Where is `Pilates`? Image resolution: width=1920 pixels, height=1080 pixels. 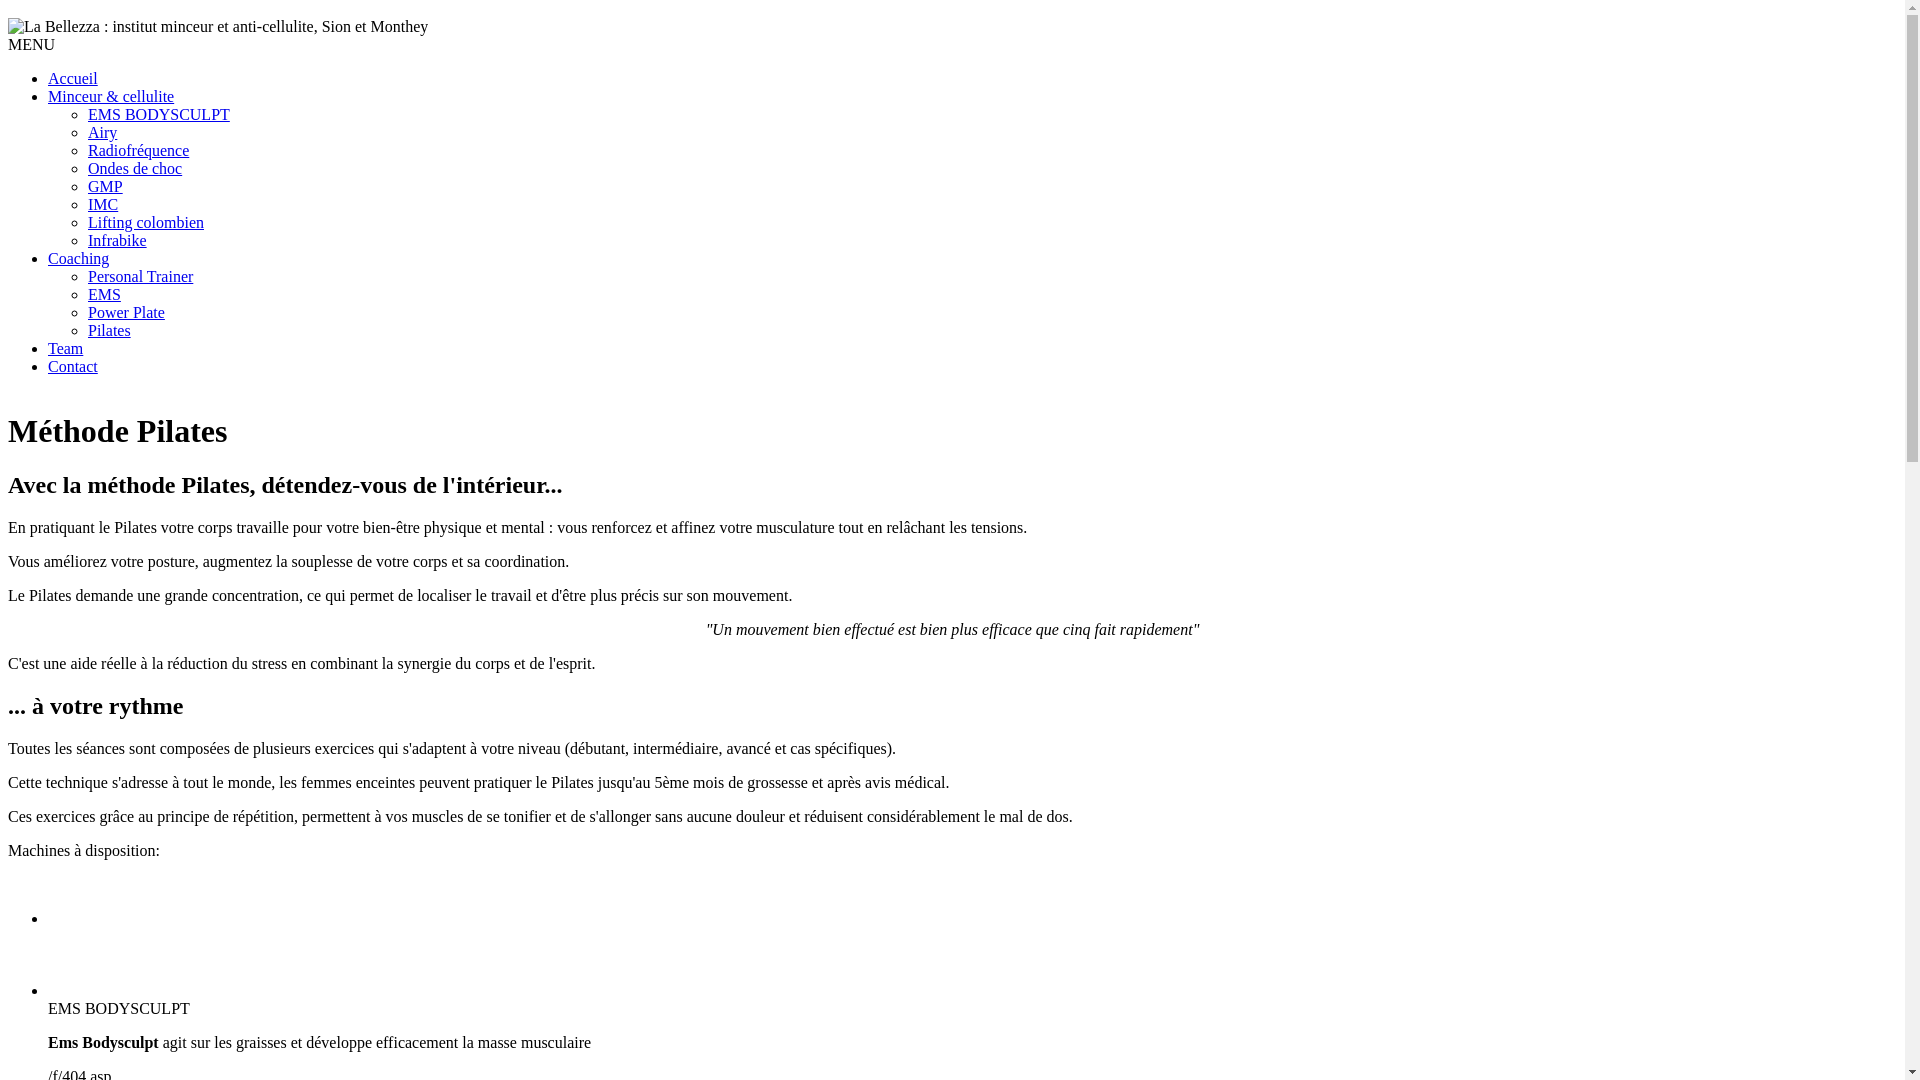
Pilates is located at coordinates (110, 330).